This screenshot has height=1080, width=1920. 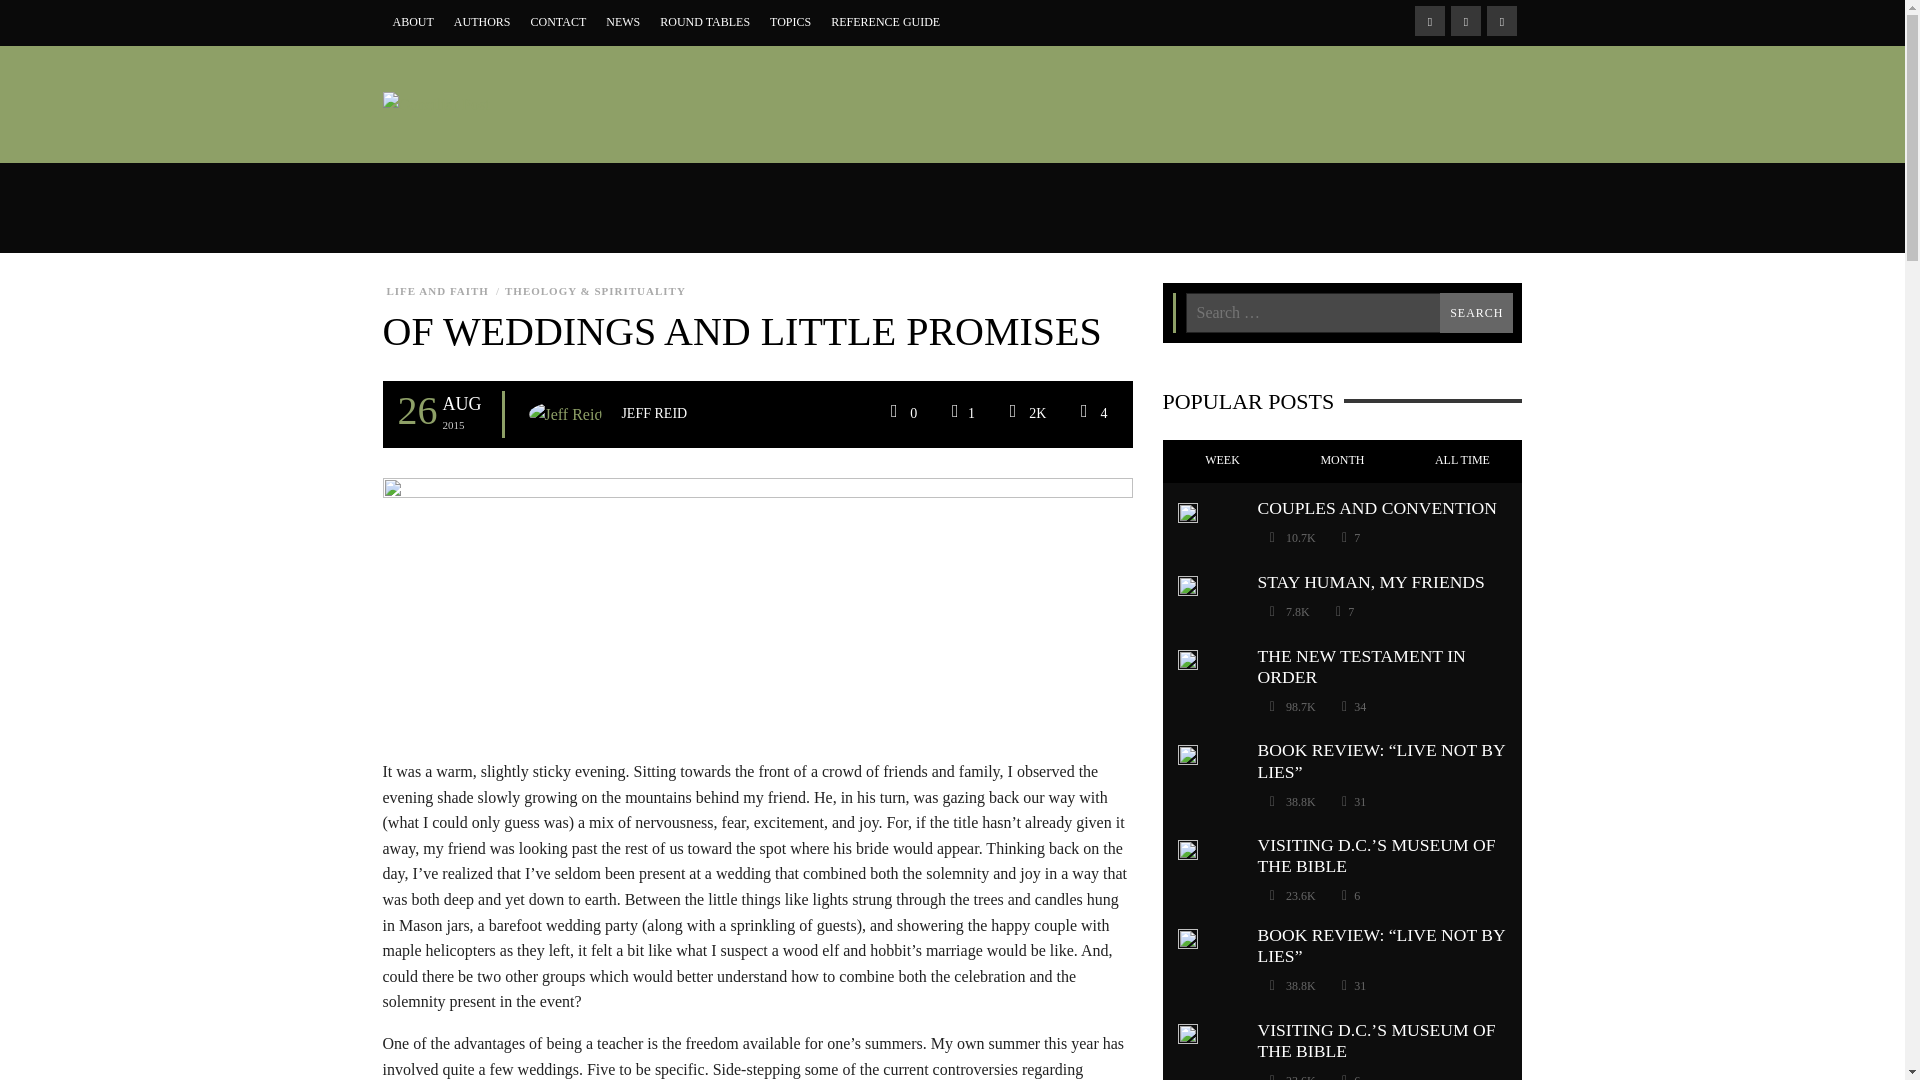 What do you see at coordinates (654, 414) in the screenshot?
I see `View all posts by Jeff Reid` at bounding box center [654, 414].